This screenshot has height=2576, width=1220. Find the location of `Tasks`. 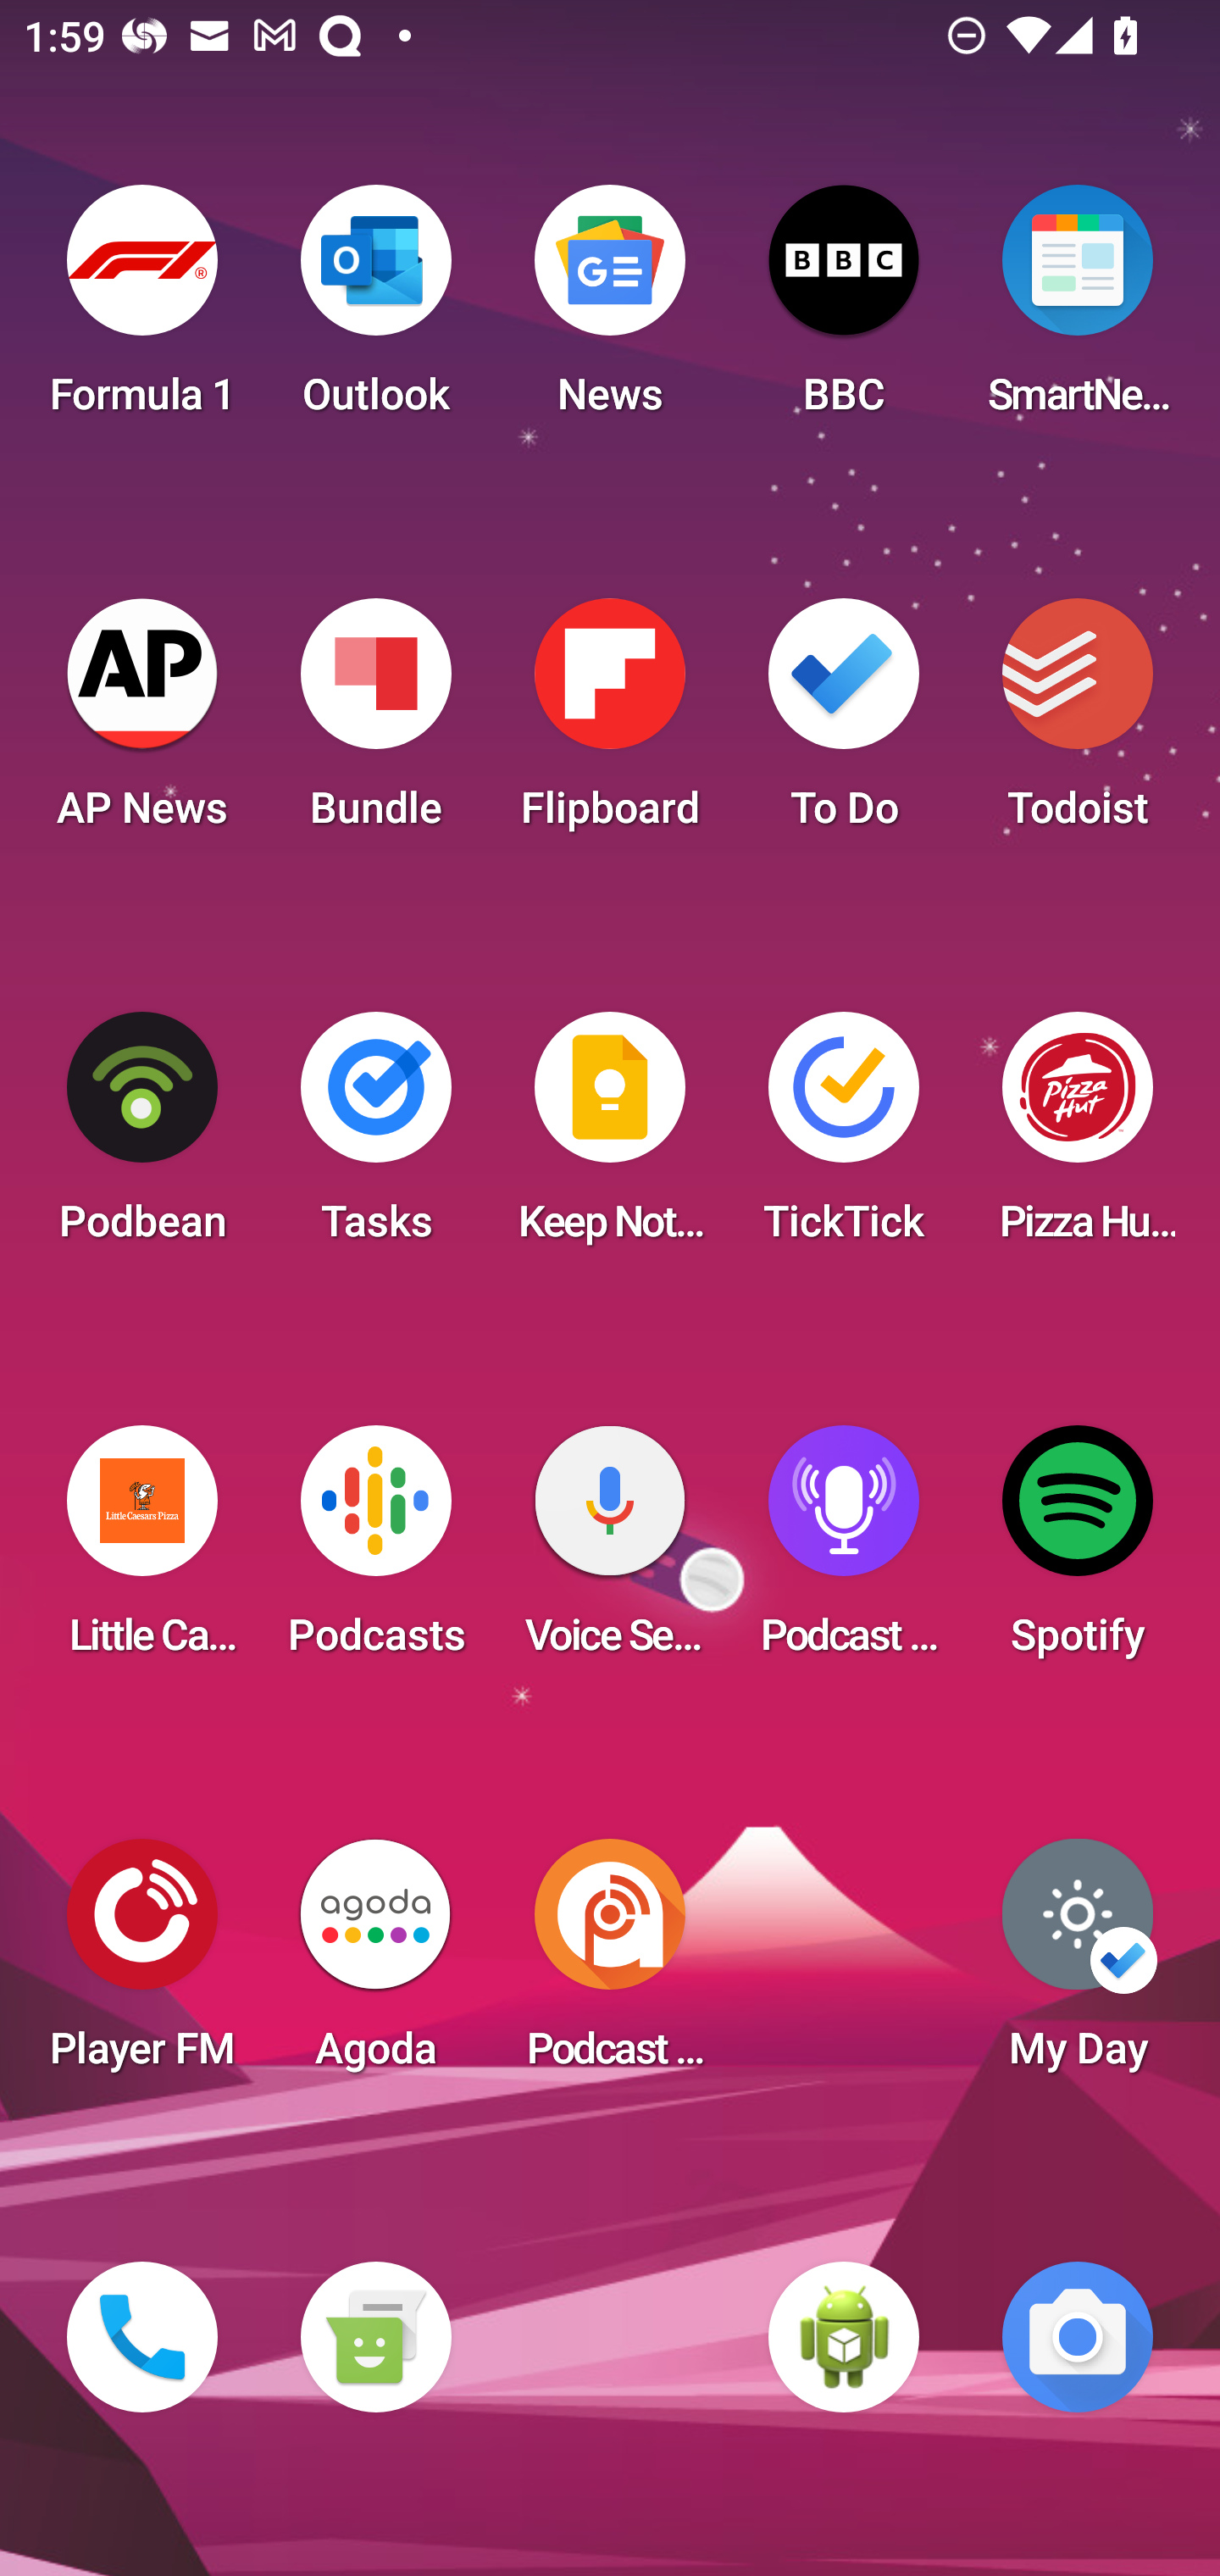

Tasks is located at coordinates (375, 1137).